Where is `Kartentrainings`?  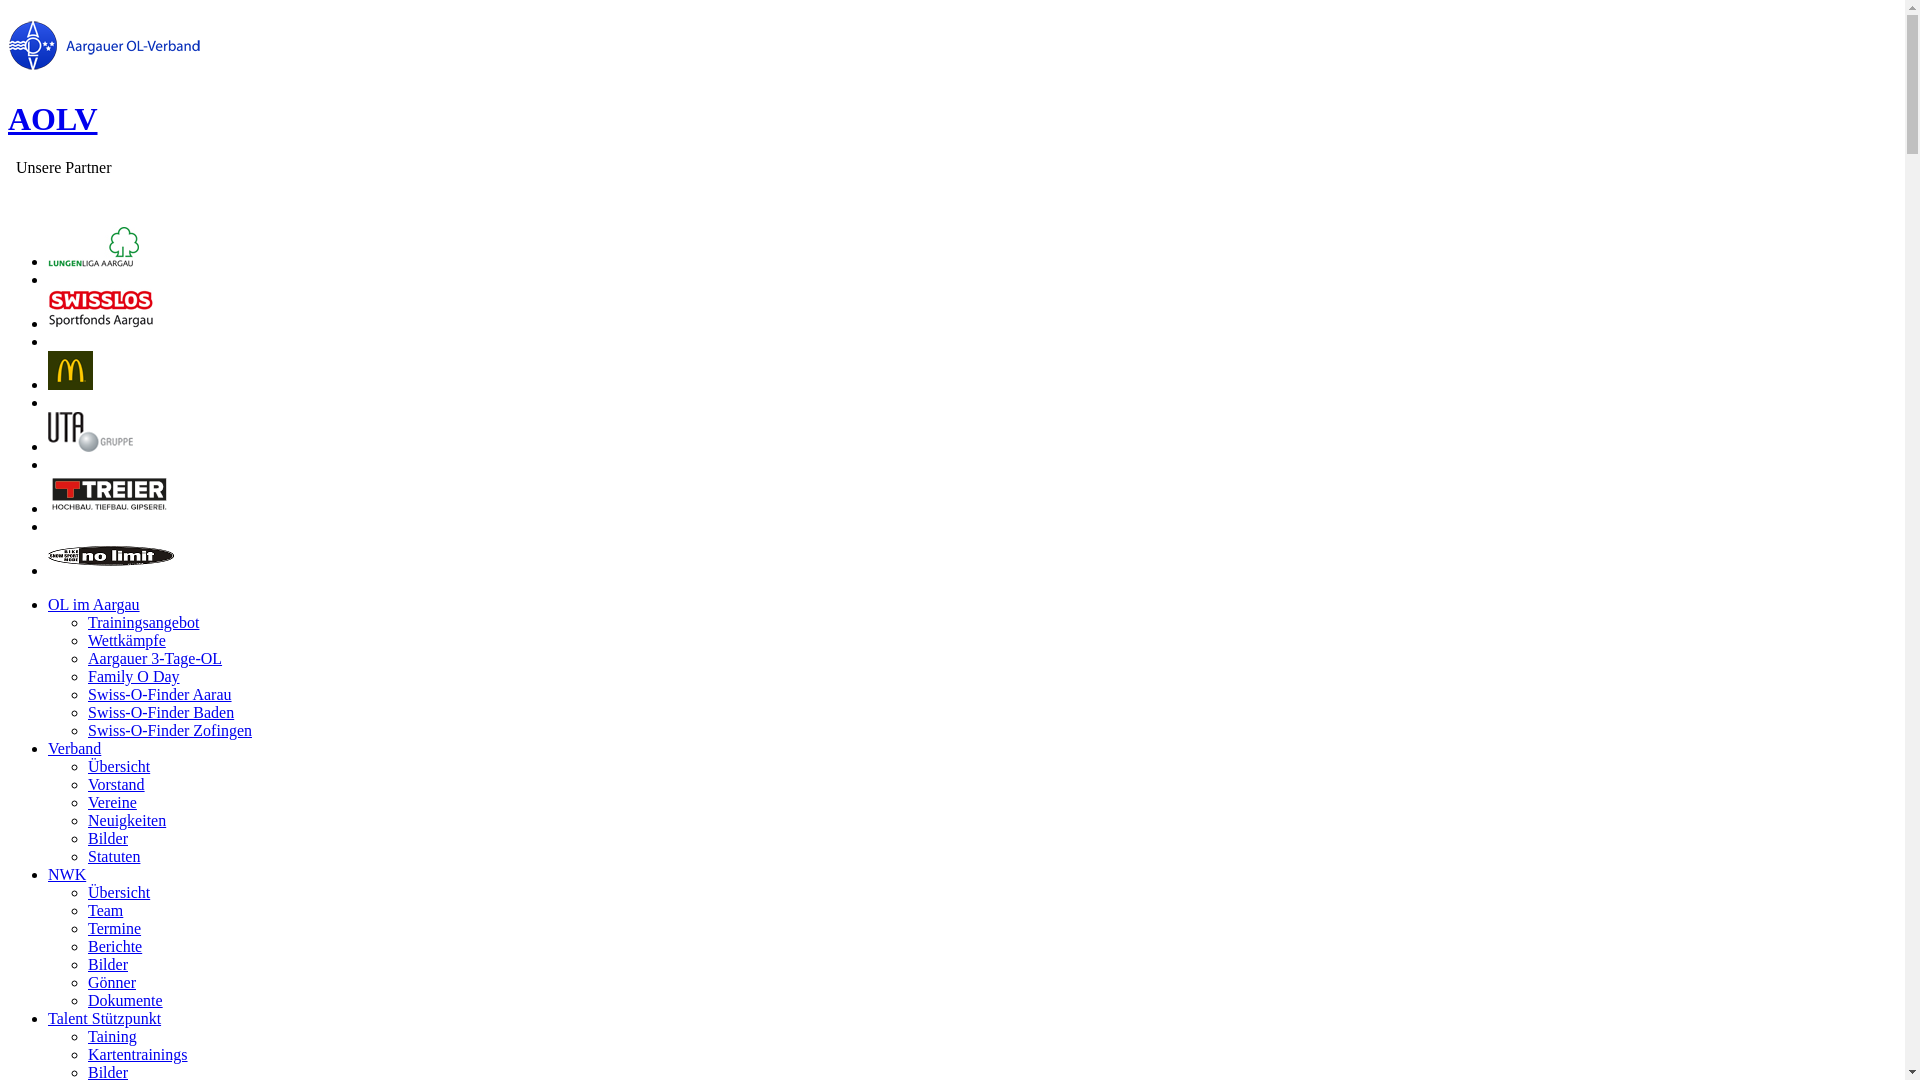 Kartentrainings is located at coordinates (138, 1054).